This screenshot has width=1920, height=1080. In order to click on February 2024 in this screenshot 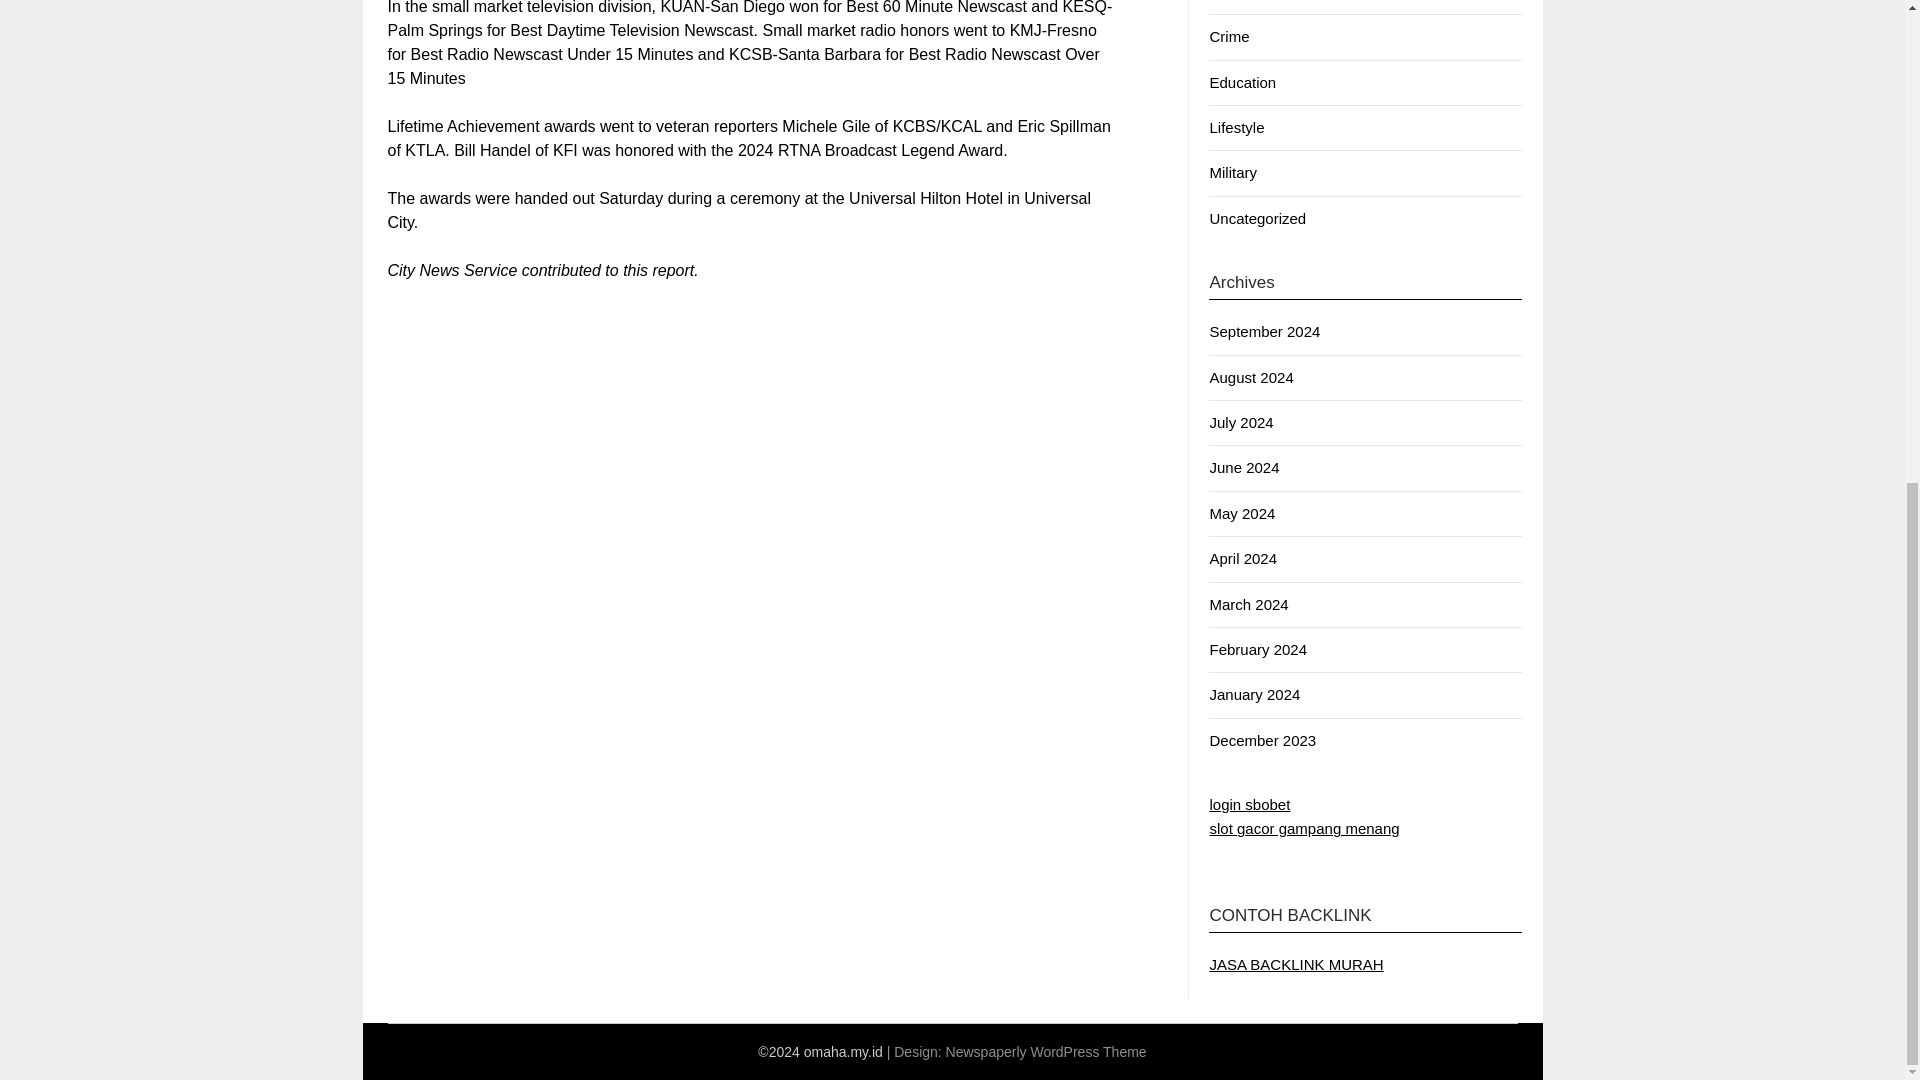, I will do `click(1258, 649)`.